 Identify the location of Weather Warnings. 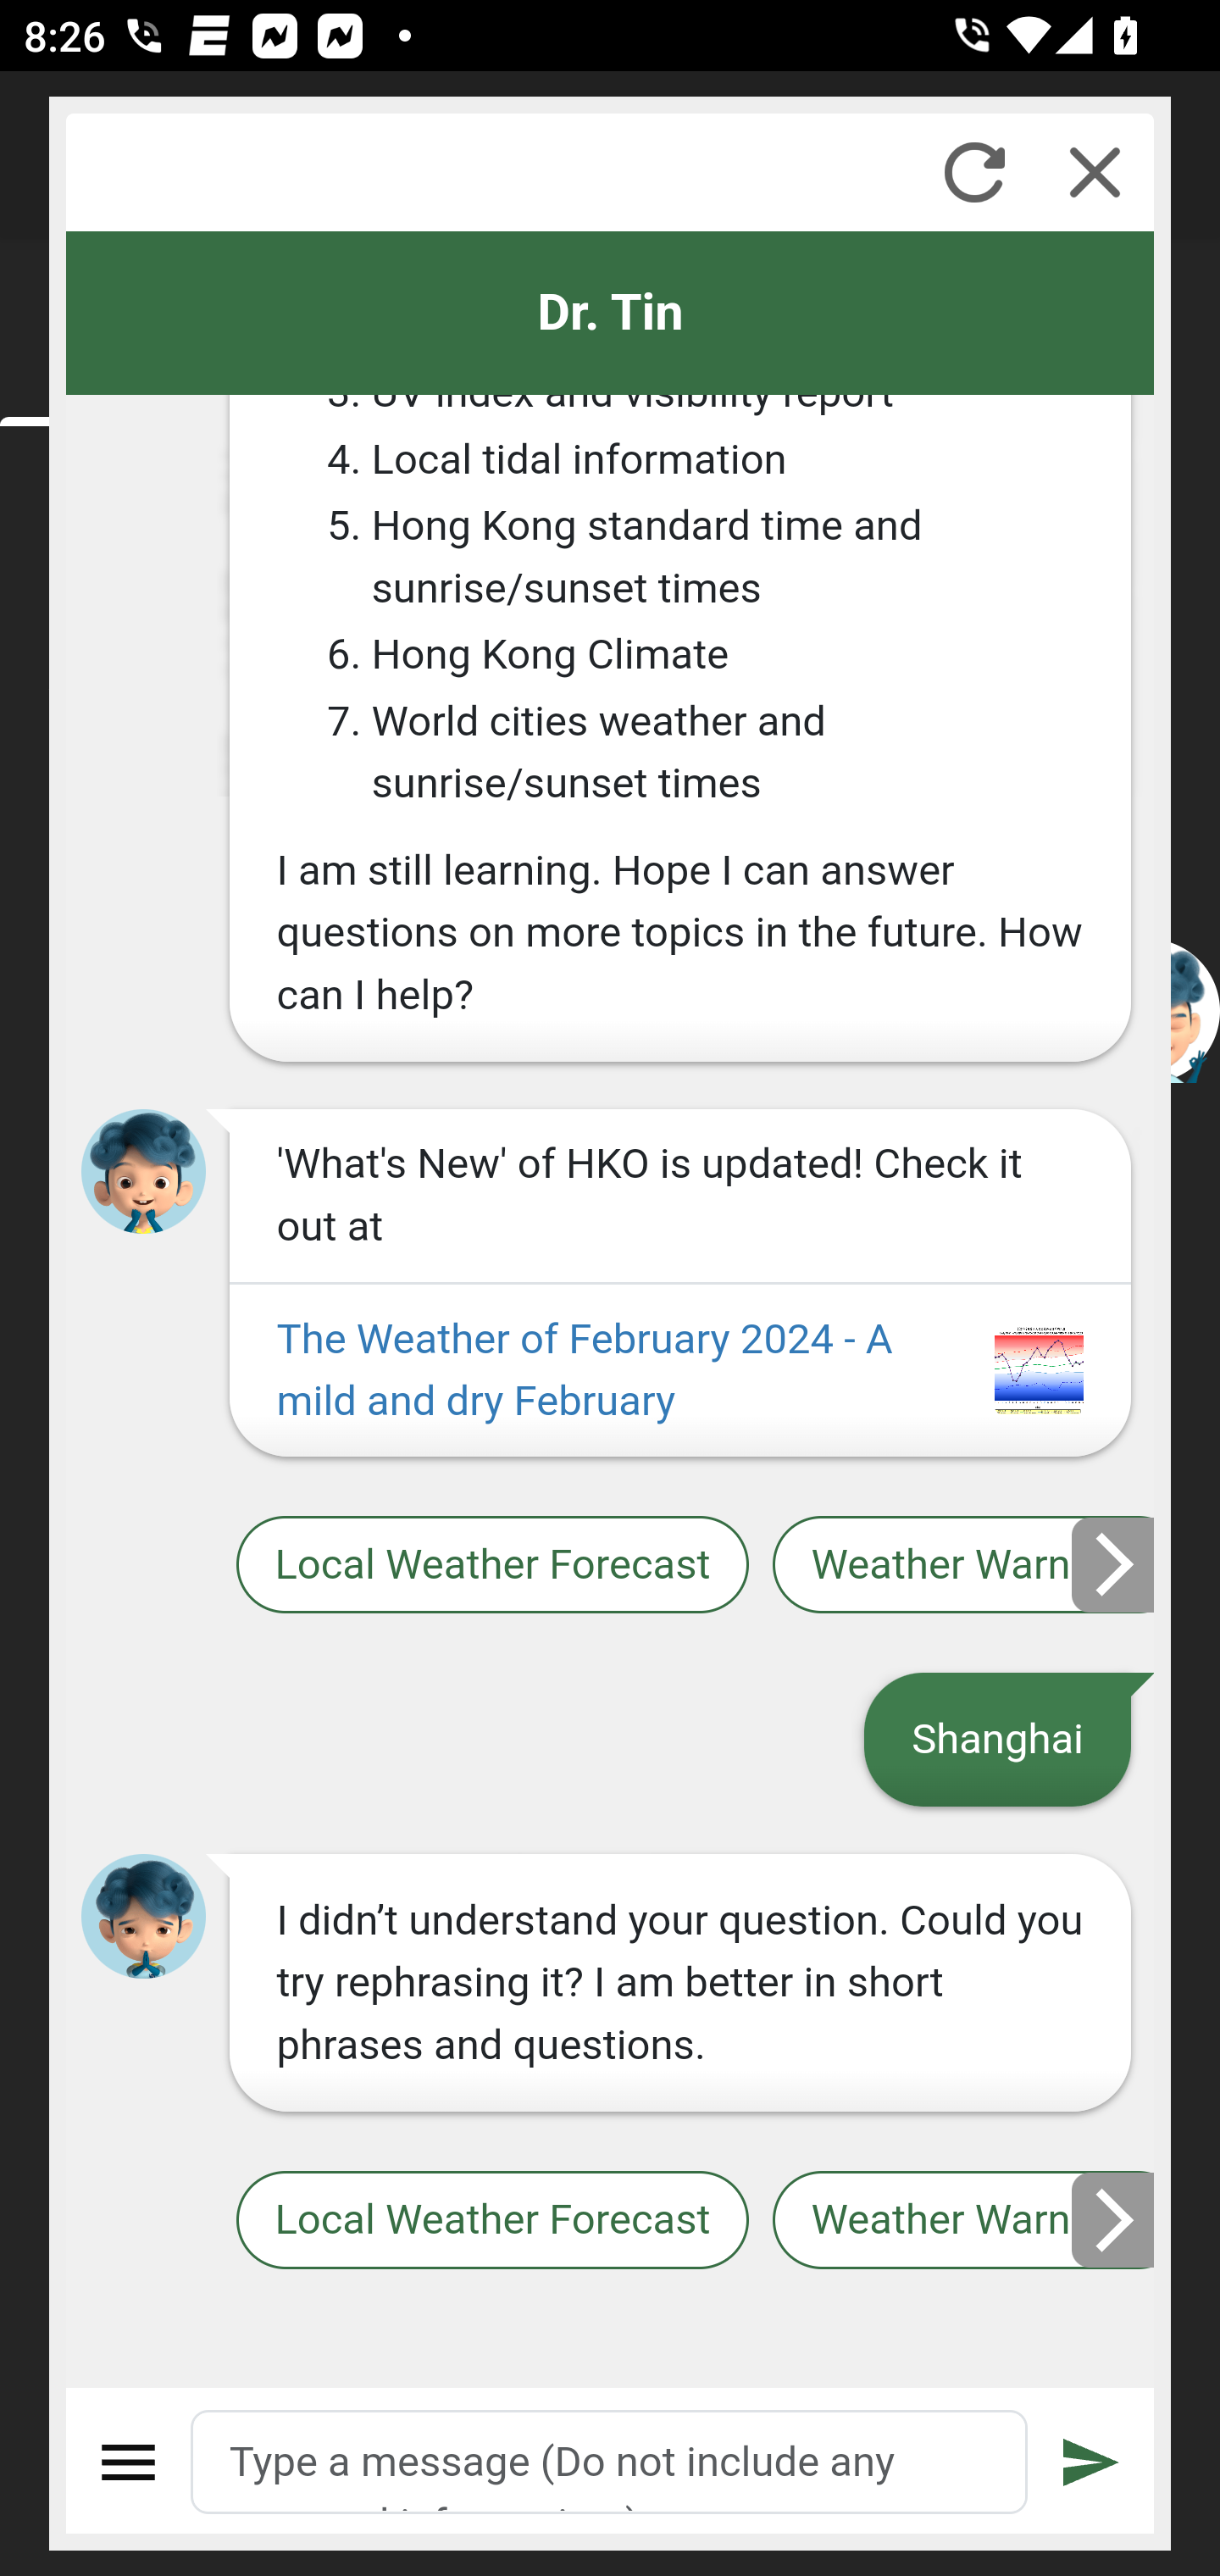
(964, 1563).